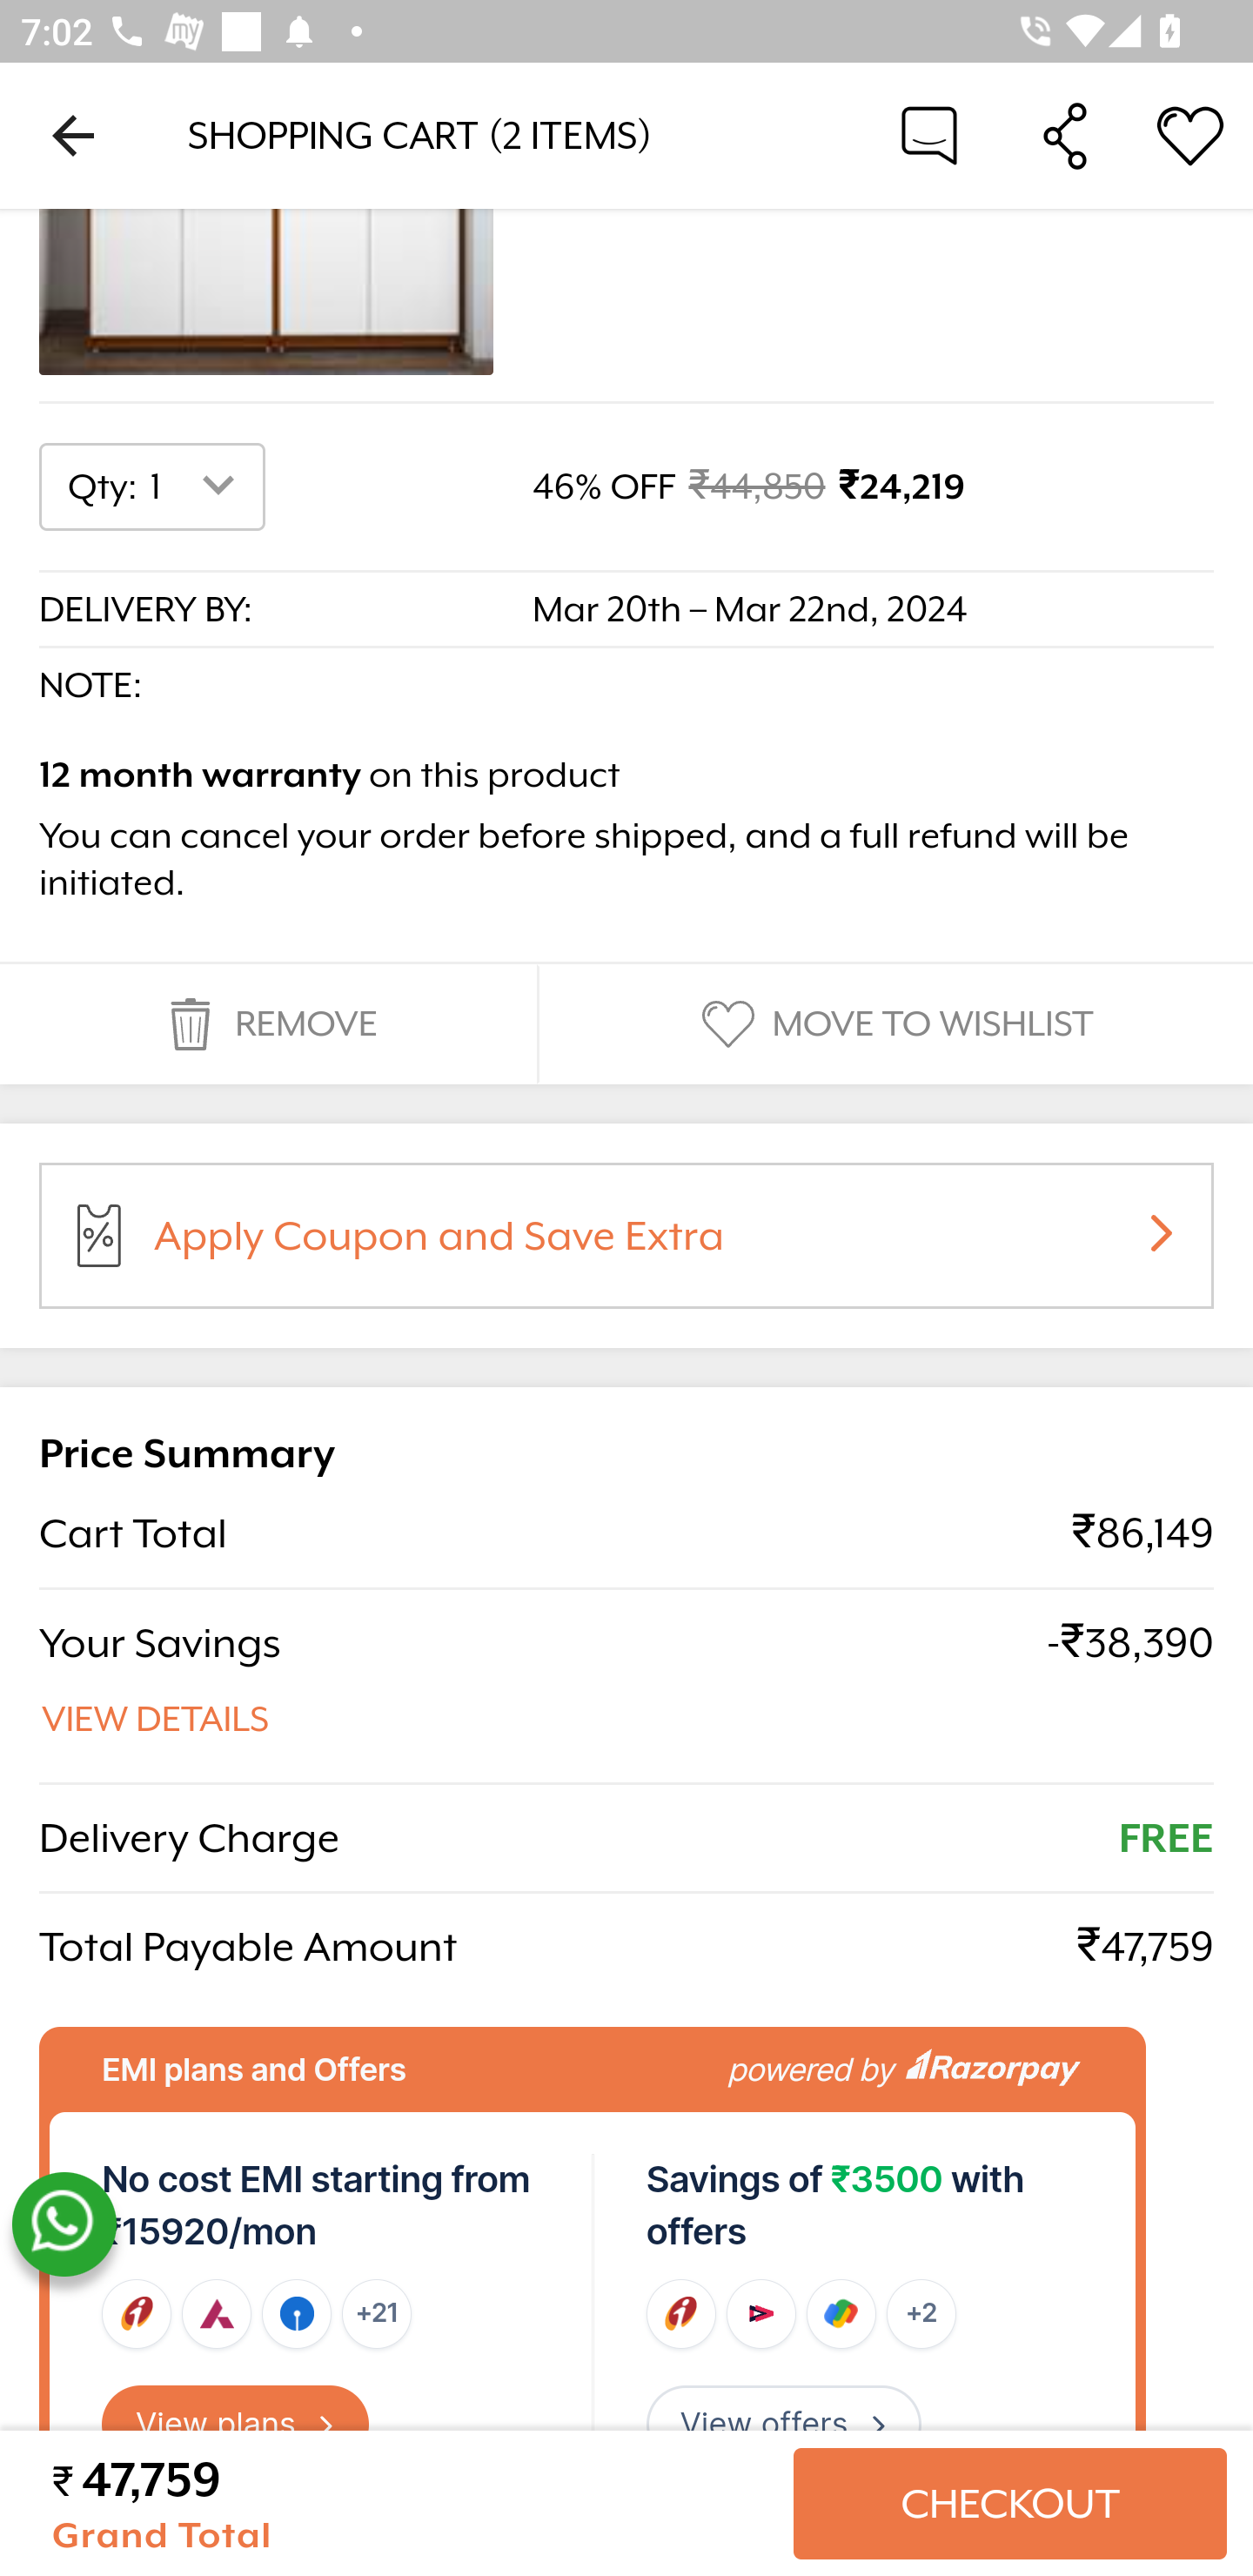  I want to click on Apply Coupon and Save Extra, so click(661, 1246).